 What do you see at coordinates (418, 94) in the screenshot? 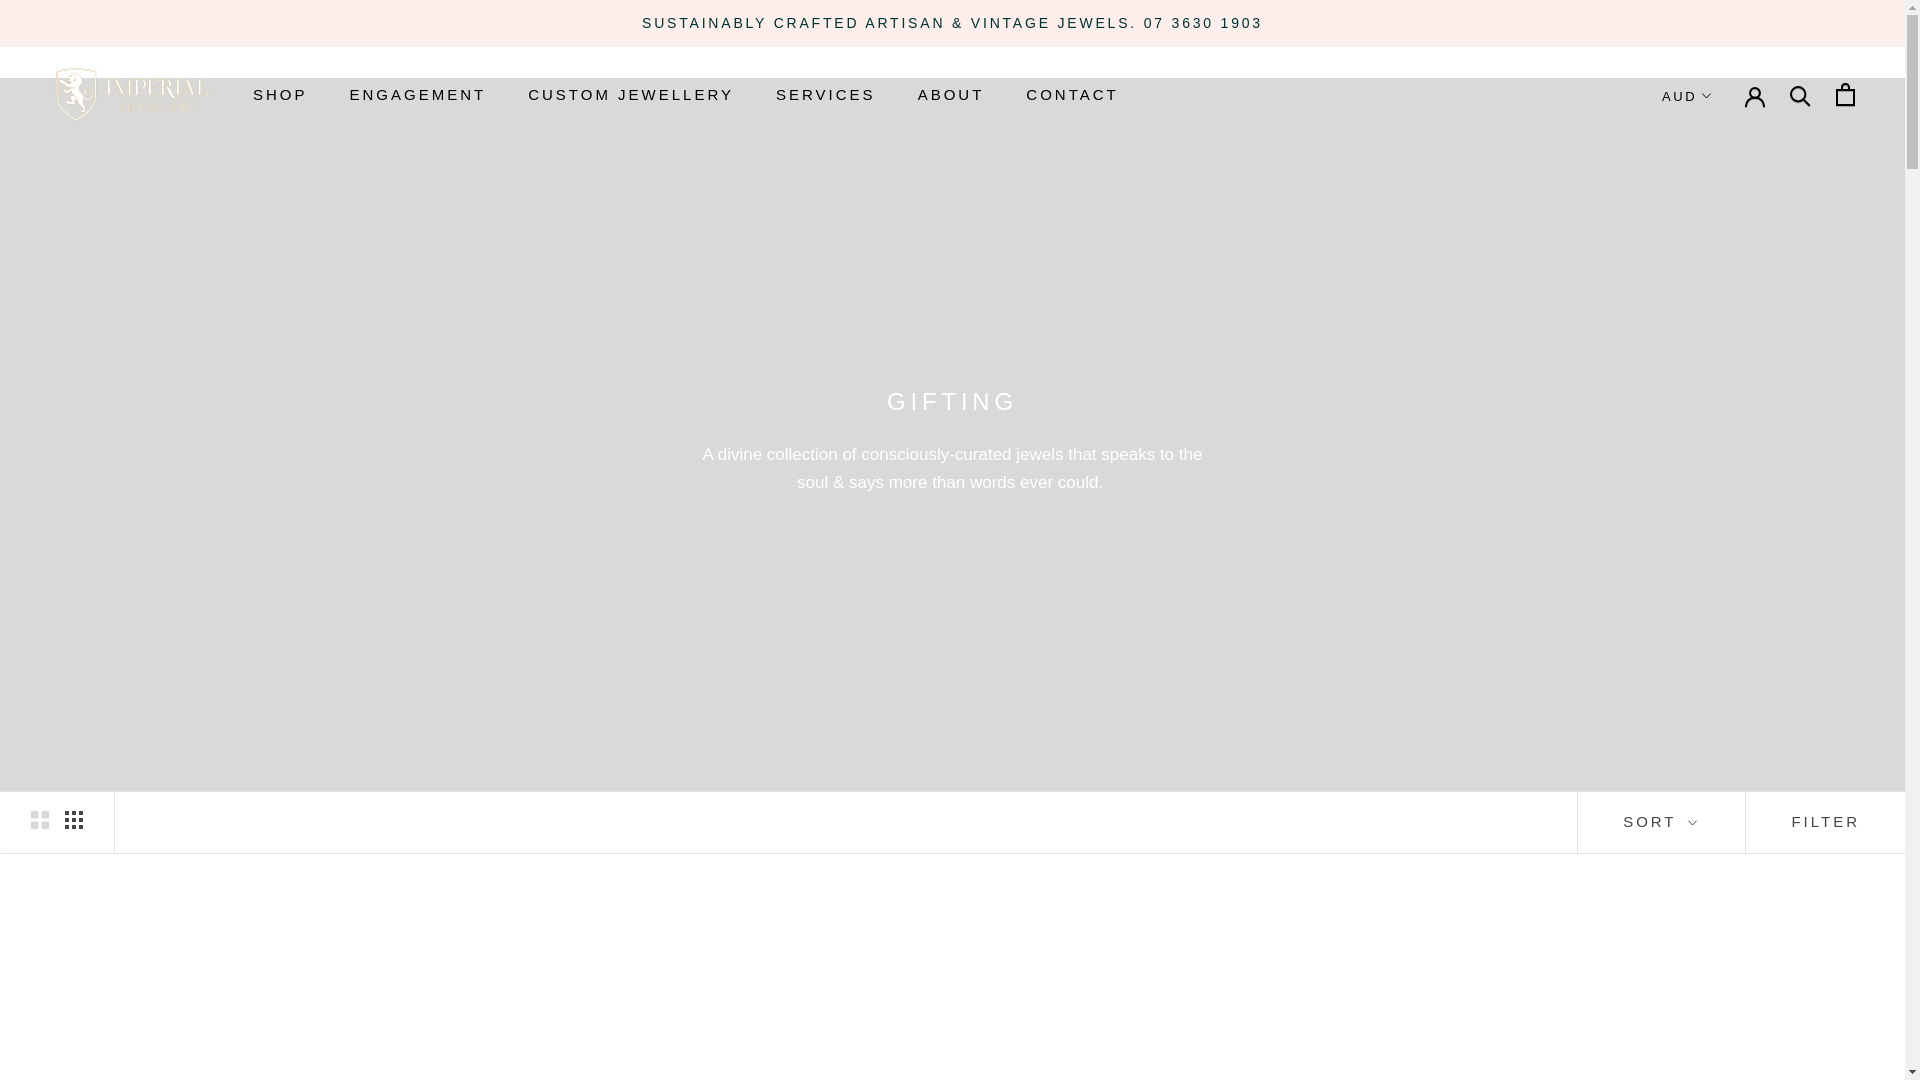
I see `ENGAGEMENT
ENGAGEMENT` at bounding box center [418, 94].